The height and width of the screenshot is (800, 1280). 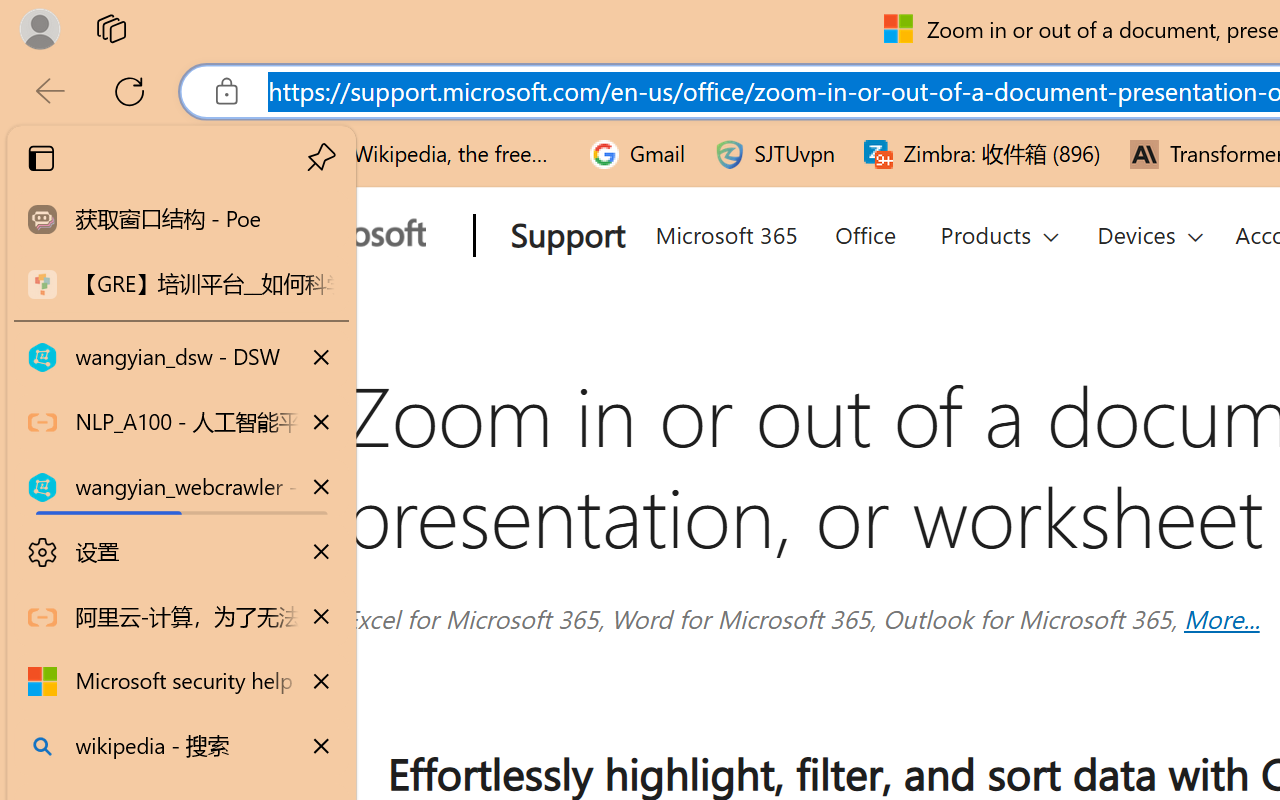 What do you see at coordinates (638, 154) in the screenshot?
I see `Gmail` at bounding box center [638, 154].